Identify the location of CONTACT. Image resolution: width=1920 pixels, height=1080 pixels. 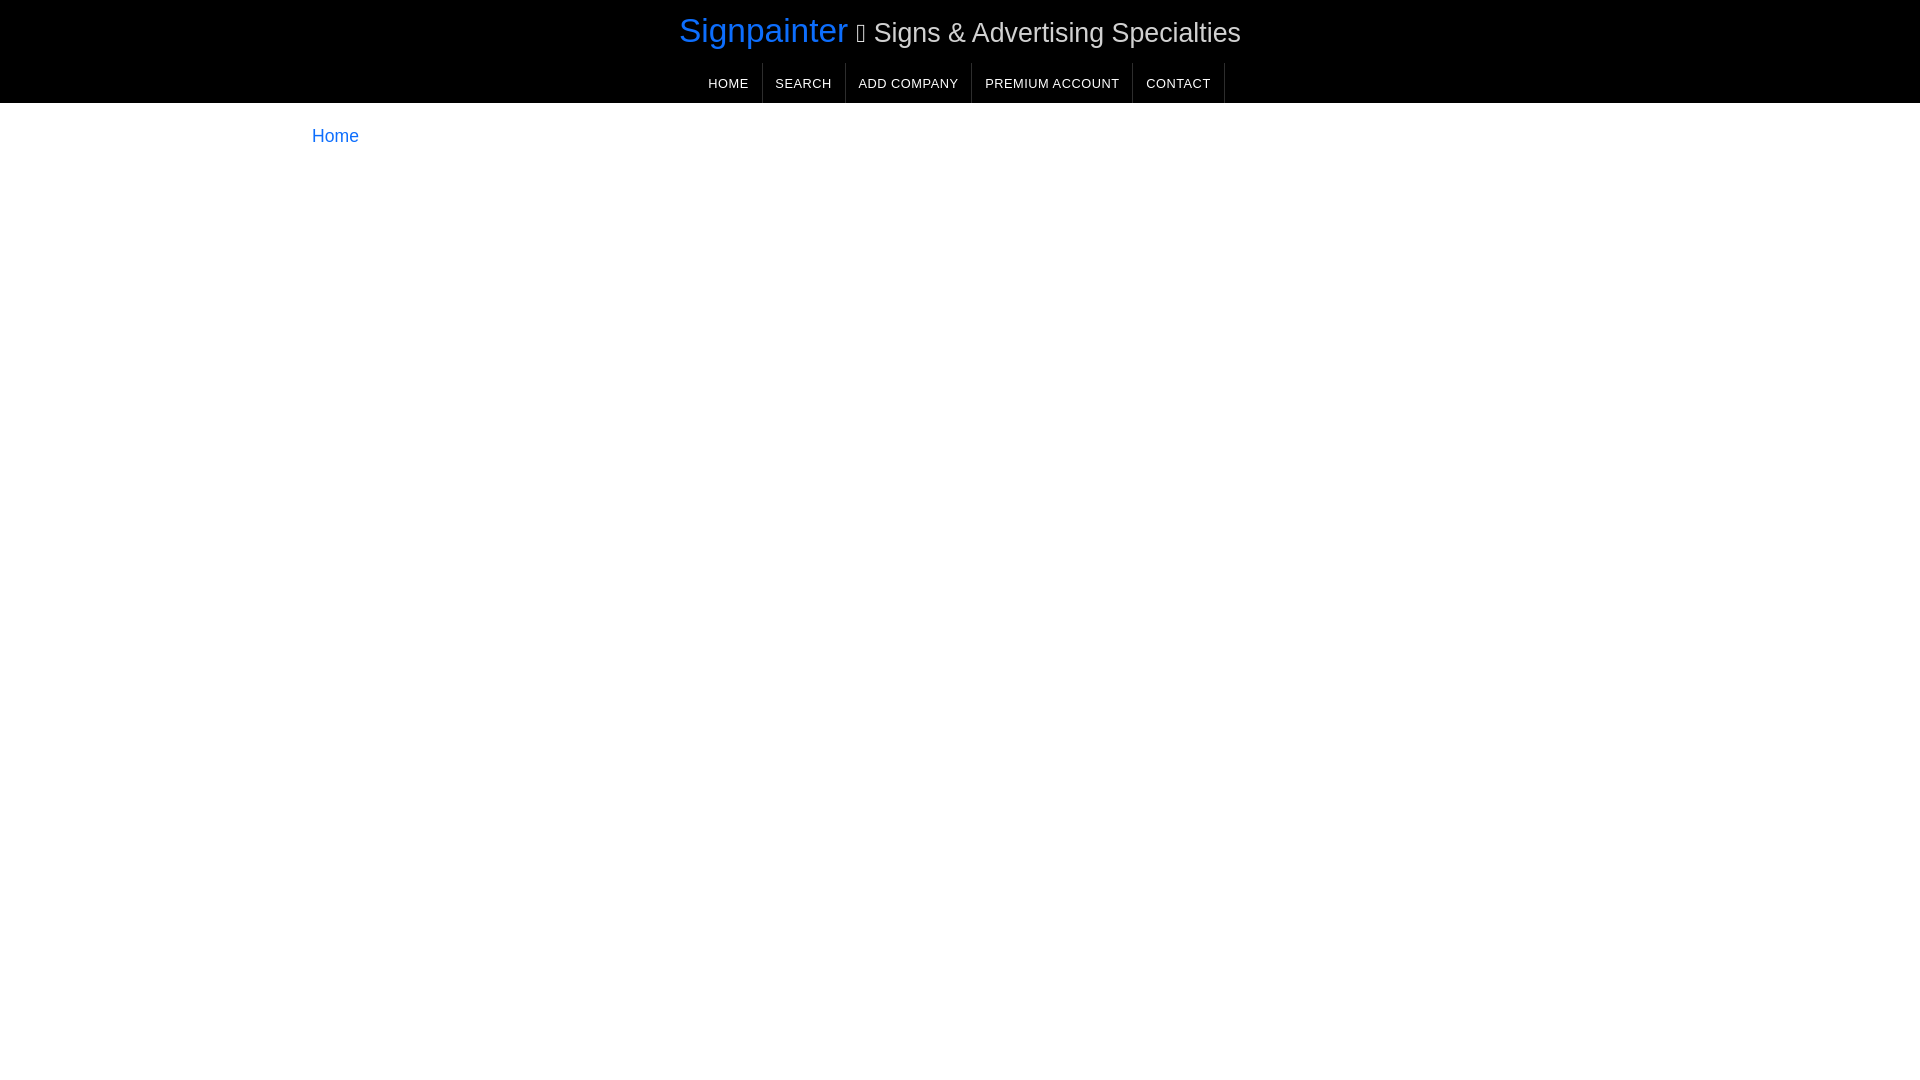
(1178, 82).